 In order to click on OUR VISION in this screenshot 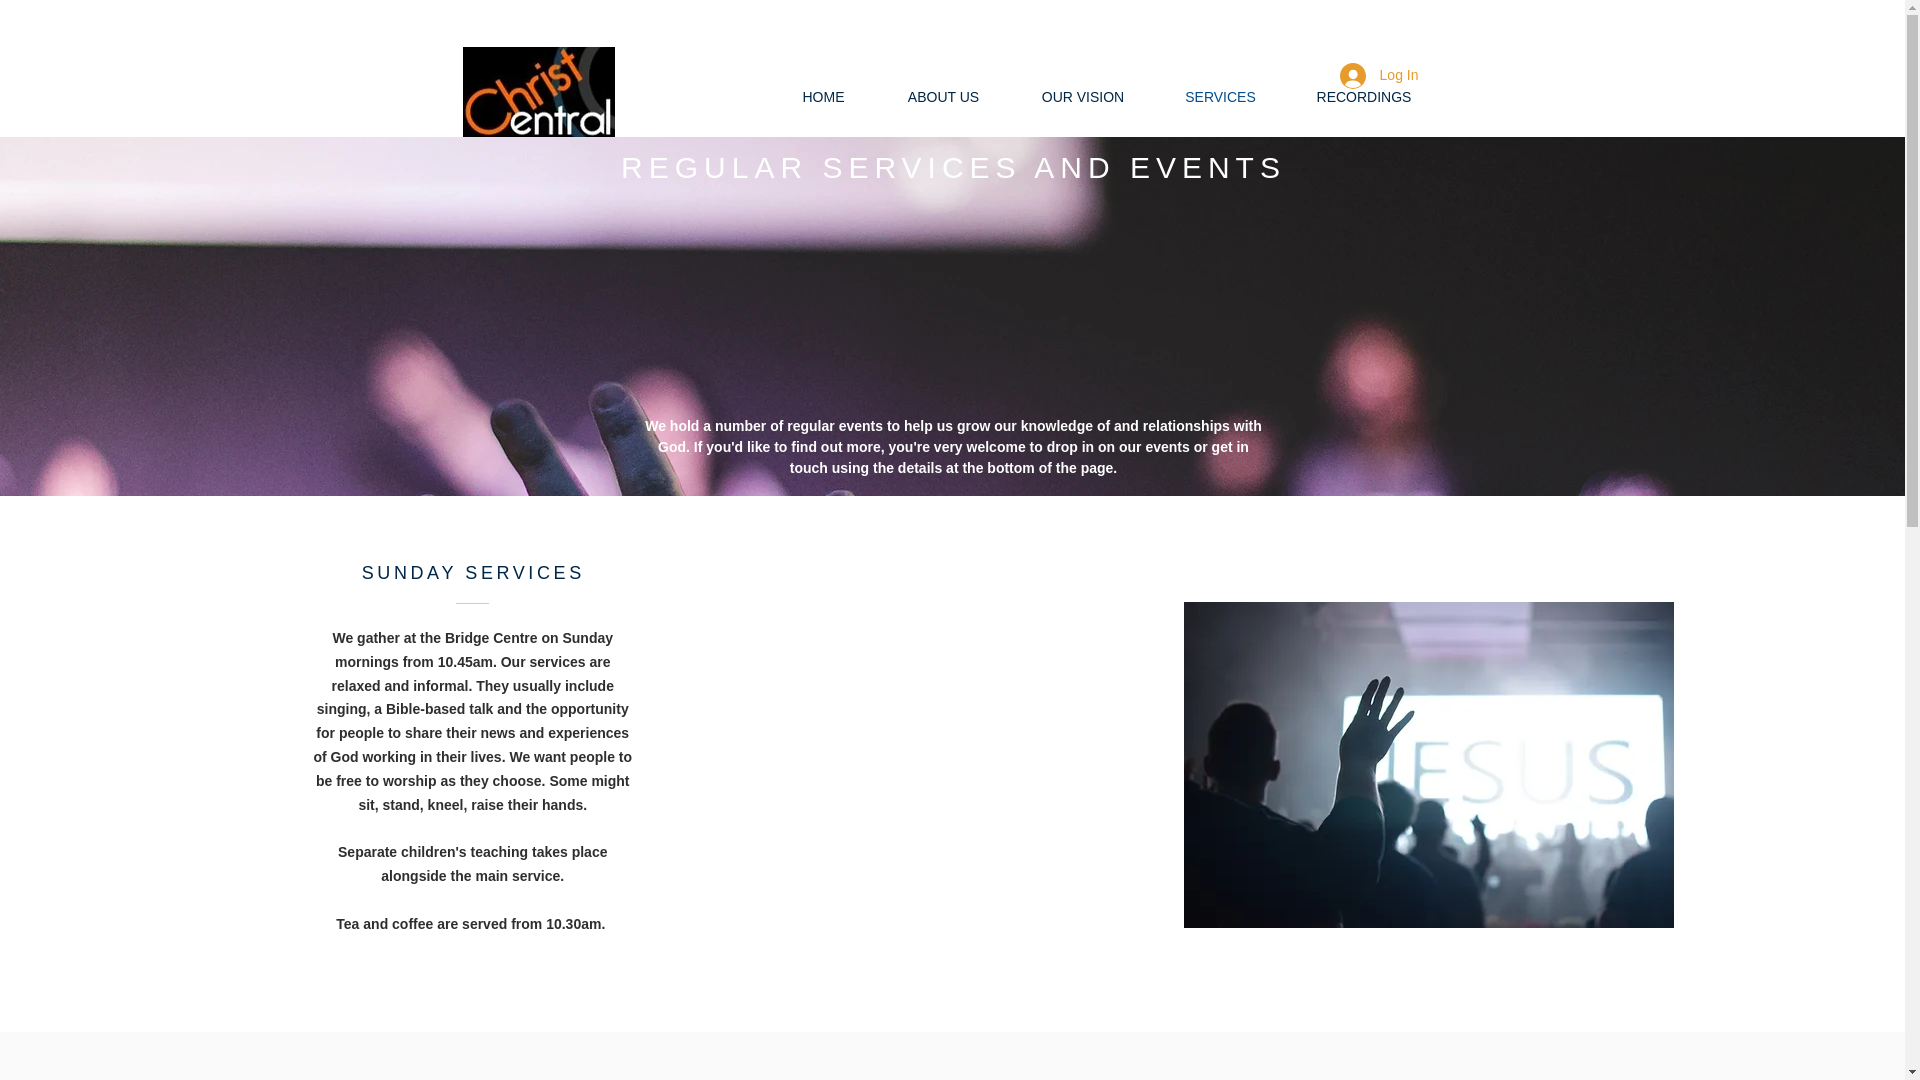, I will do `click(1082, 98)`.